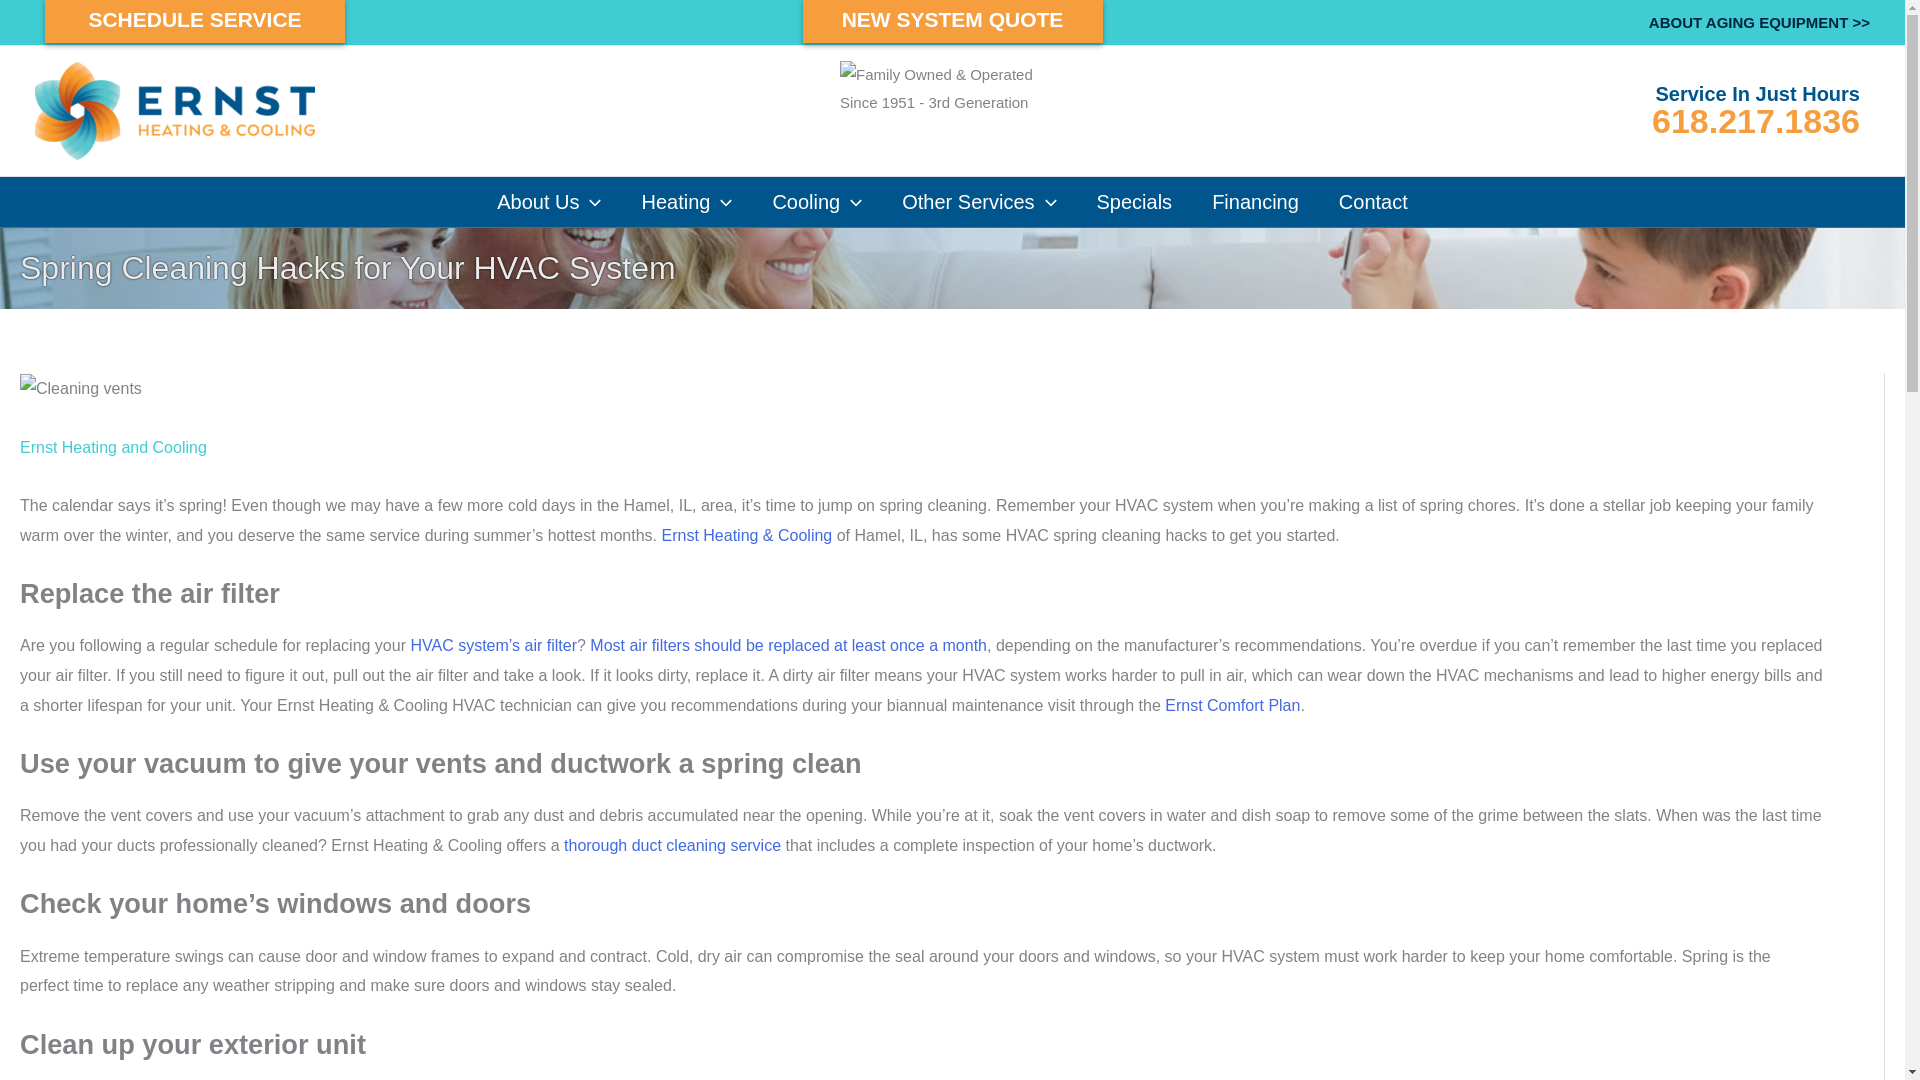  What do you see at coordinates (194, 22) in the screenshot?
I see `SCHEDULE SERVICE` at bounding box center [194, 22].